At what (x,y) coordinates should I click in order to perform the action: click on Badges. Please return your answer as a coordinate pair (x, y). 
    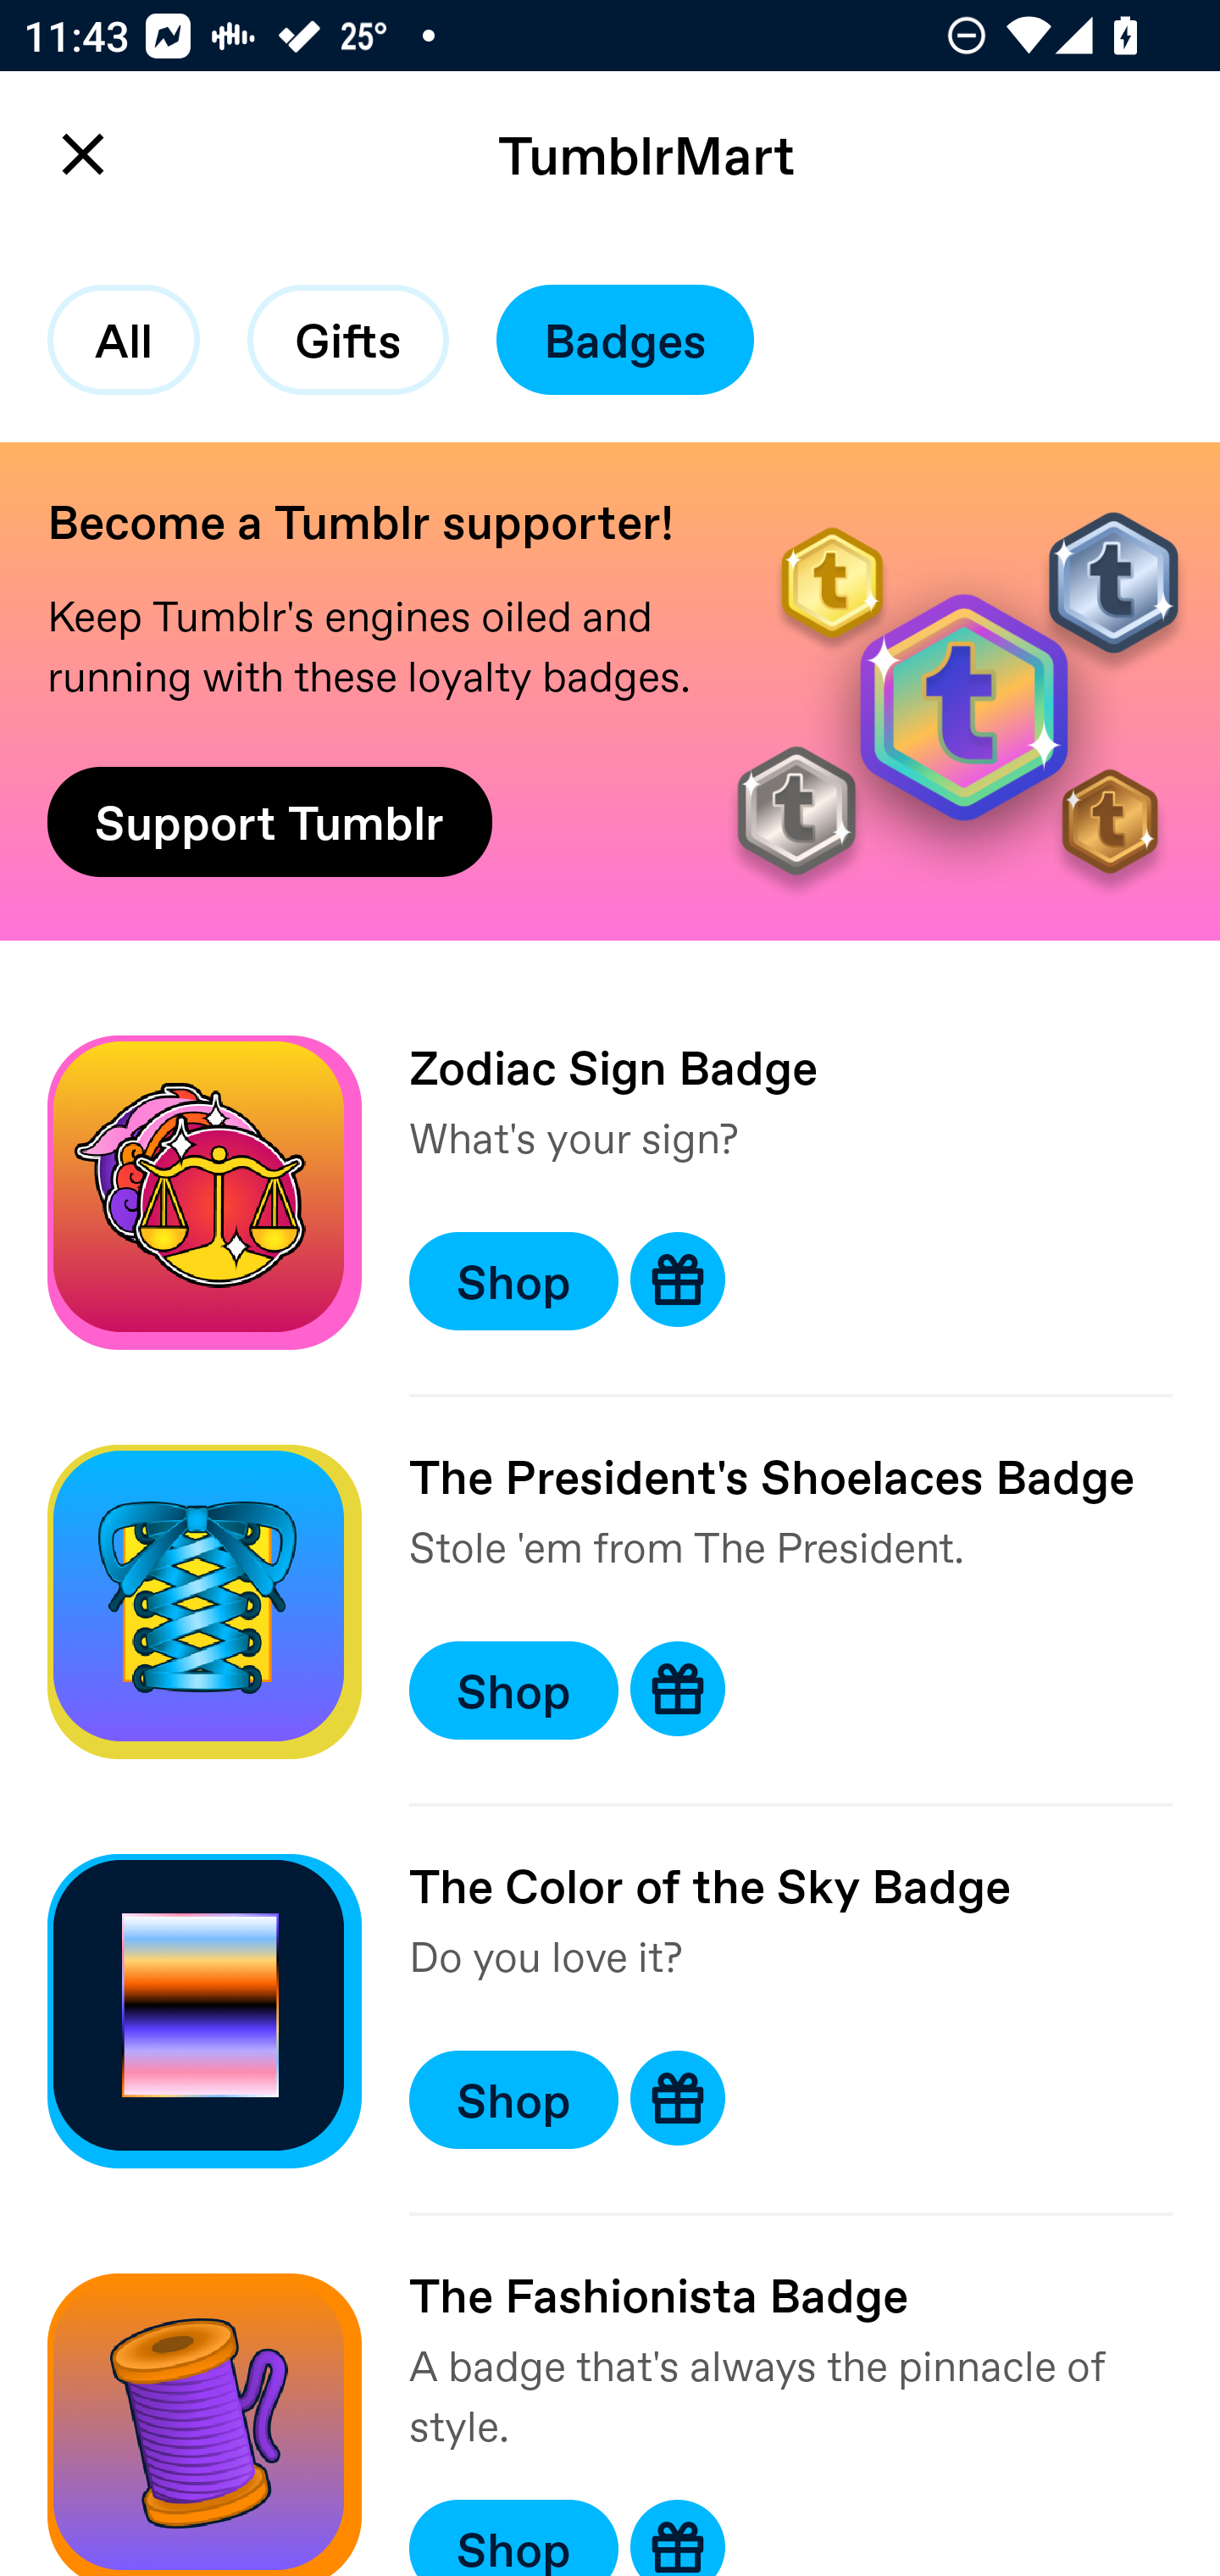
    Looking at the image, I should click on (625, 340).